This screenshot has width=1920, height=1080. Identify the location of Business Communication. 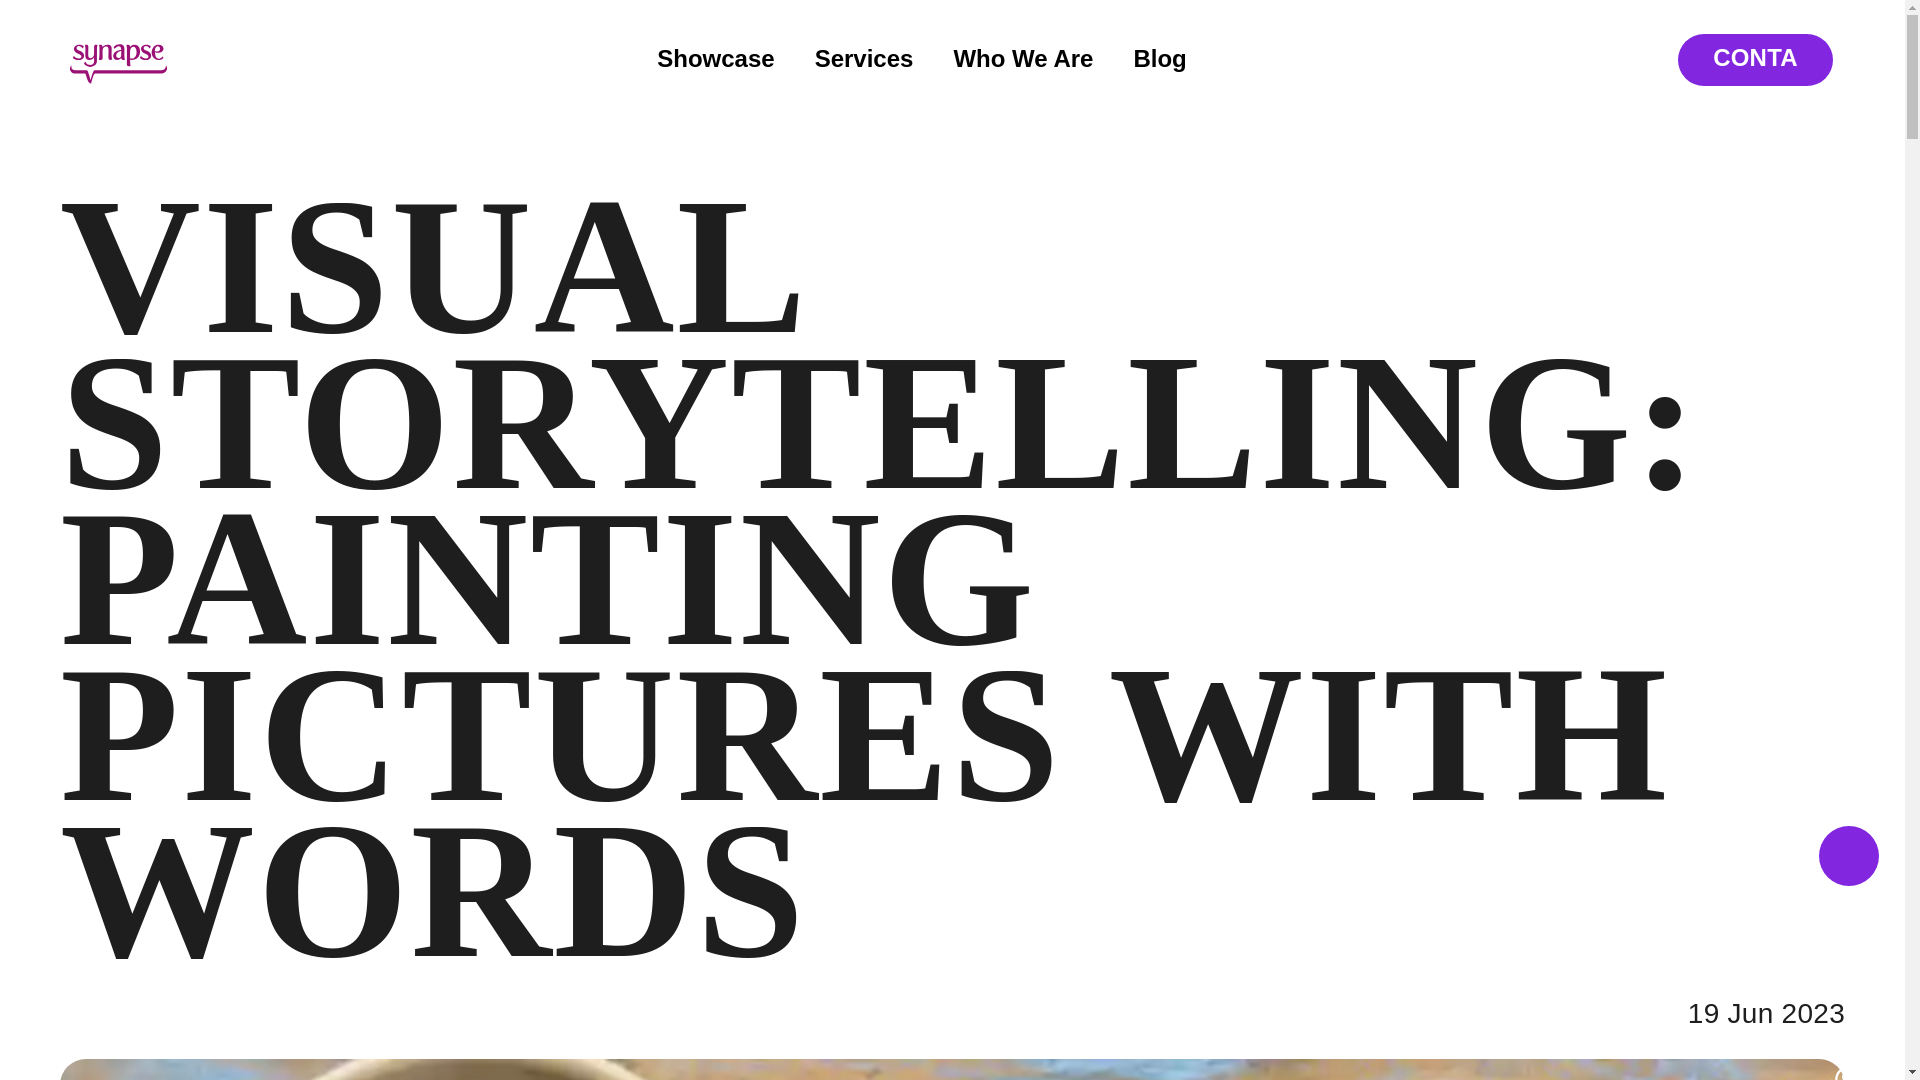
(761, 737).